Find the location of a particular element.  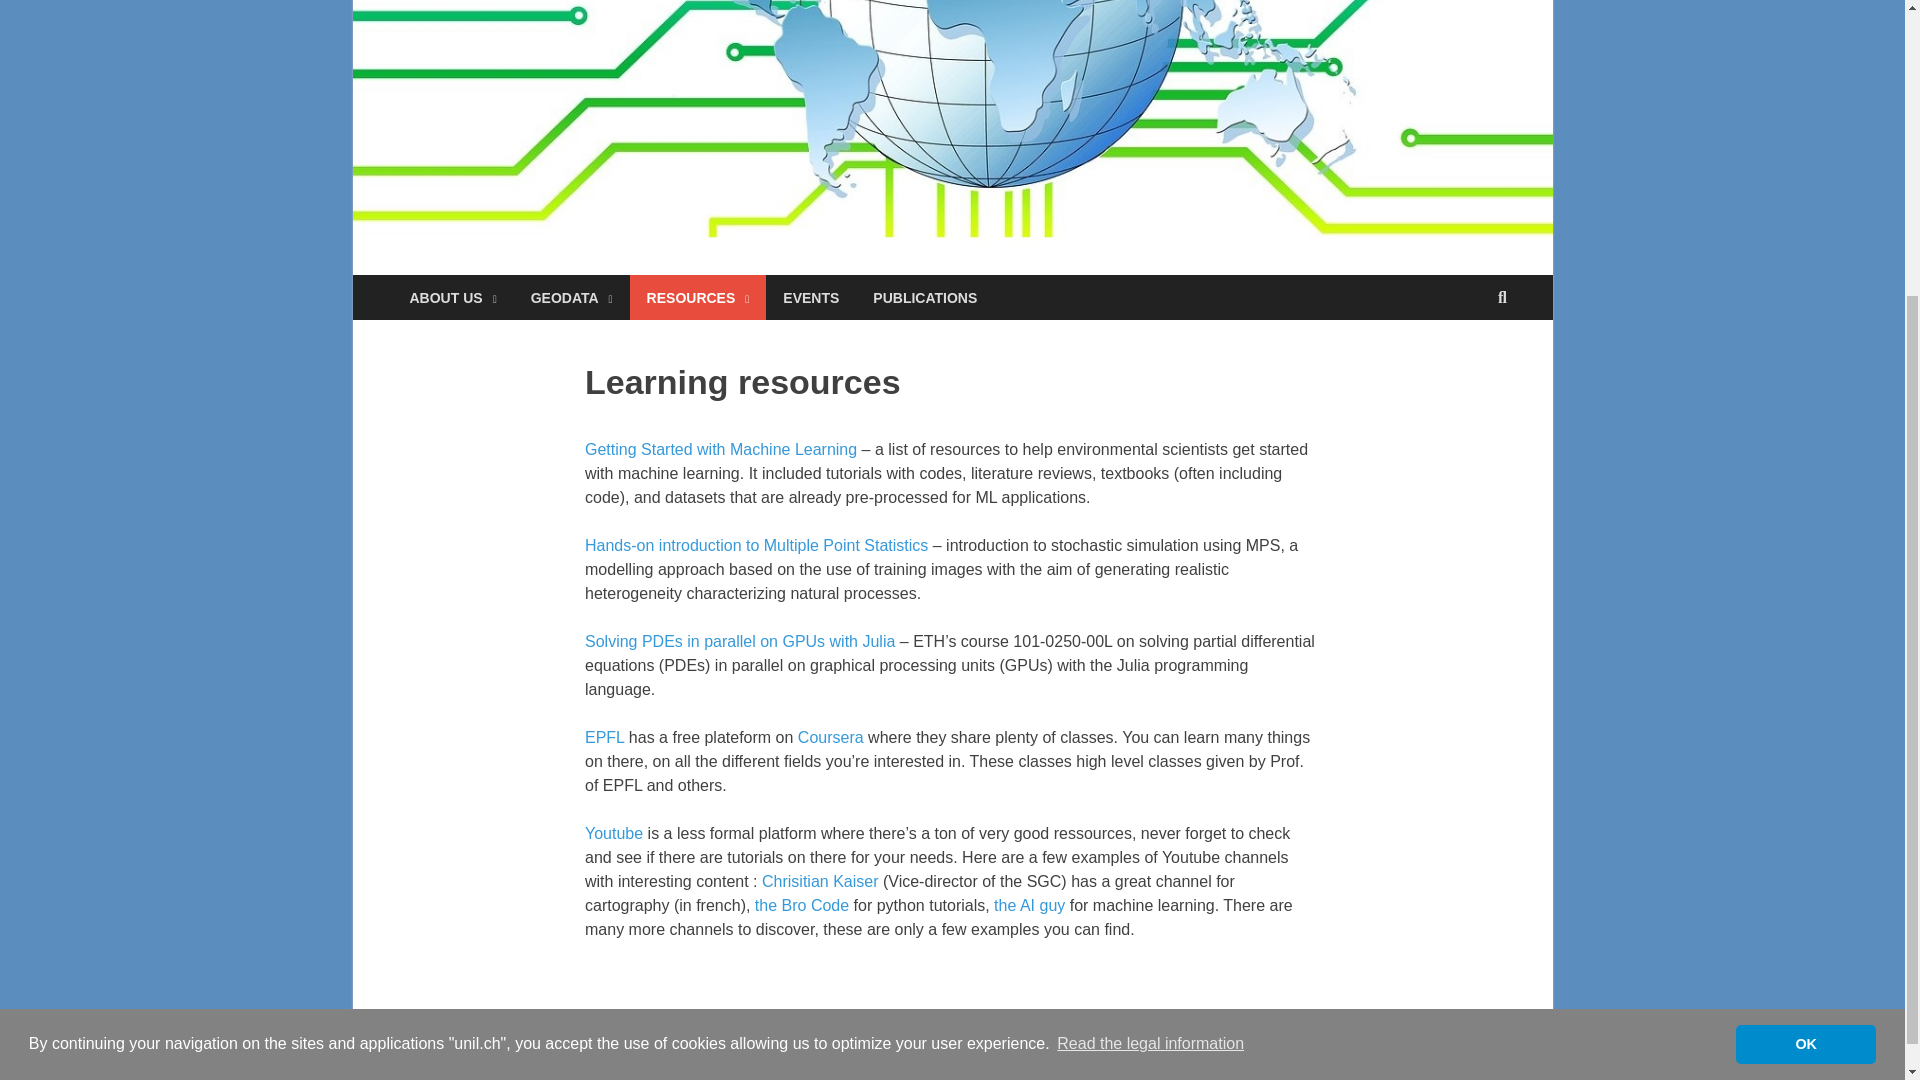

PUBLICATIONS is located at coordinates (925, 297).